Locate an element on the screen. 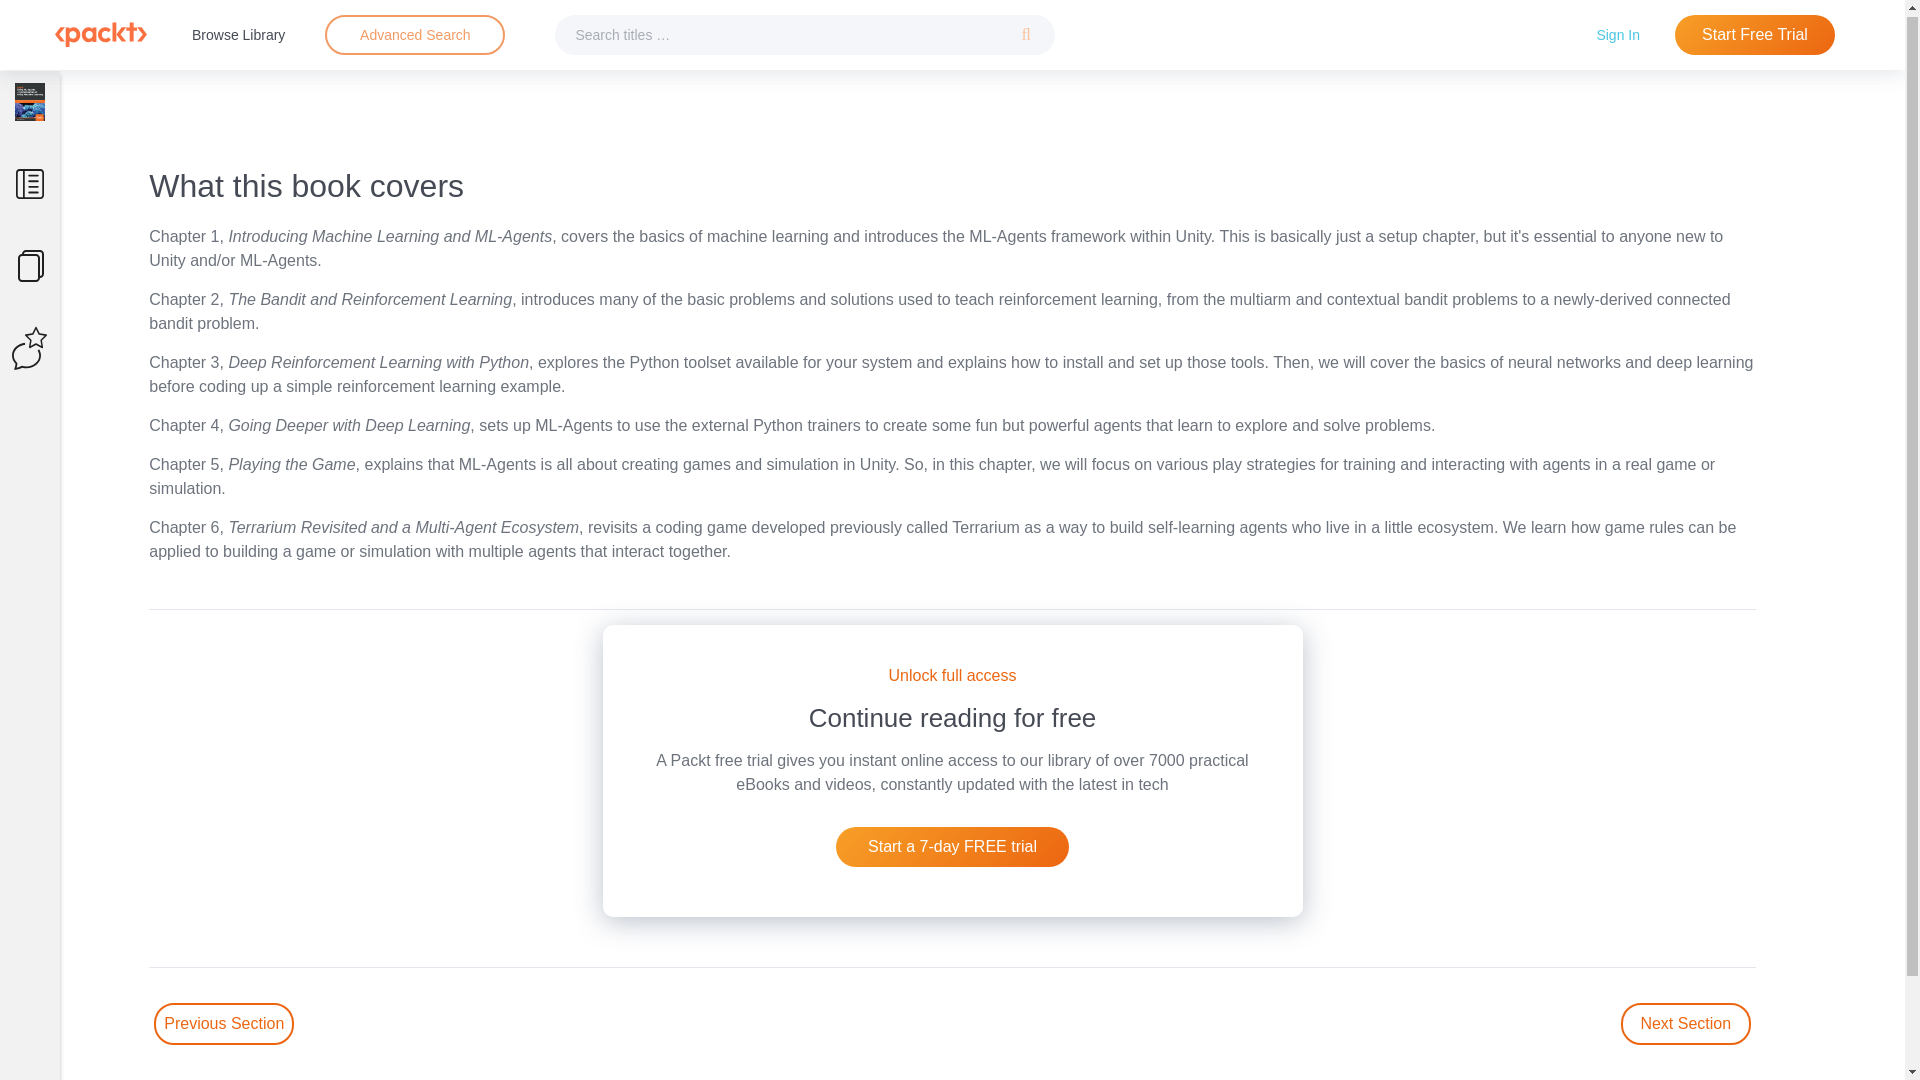 Image resolution: width=1920 pixels, height=1080 pixels. Go to Previous section is located at coordinates (223, 1024).